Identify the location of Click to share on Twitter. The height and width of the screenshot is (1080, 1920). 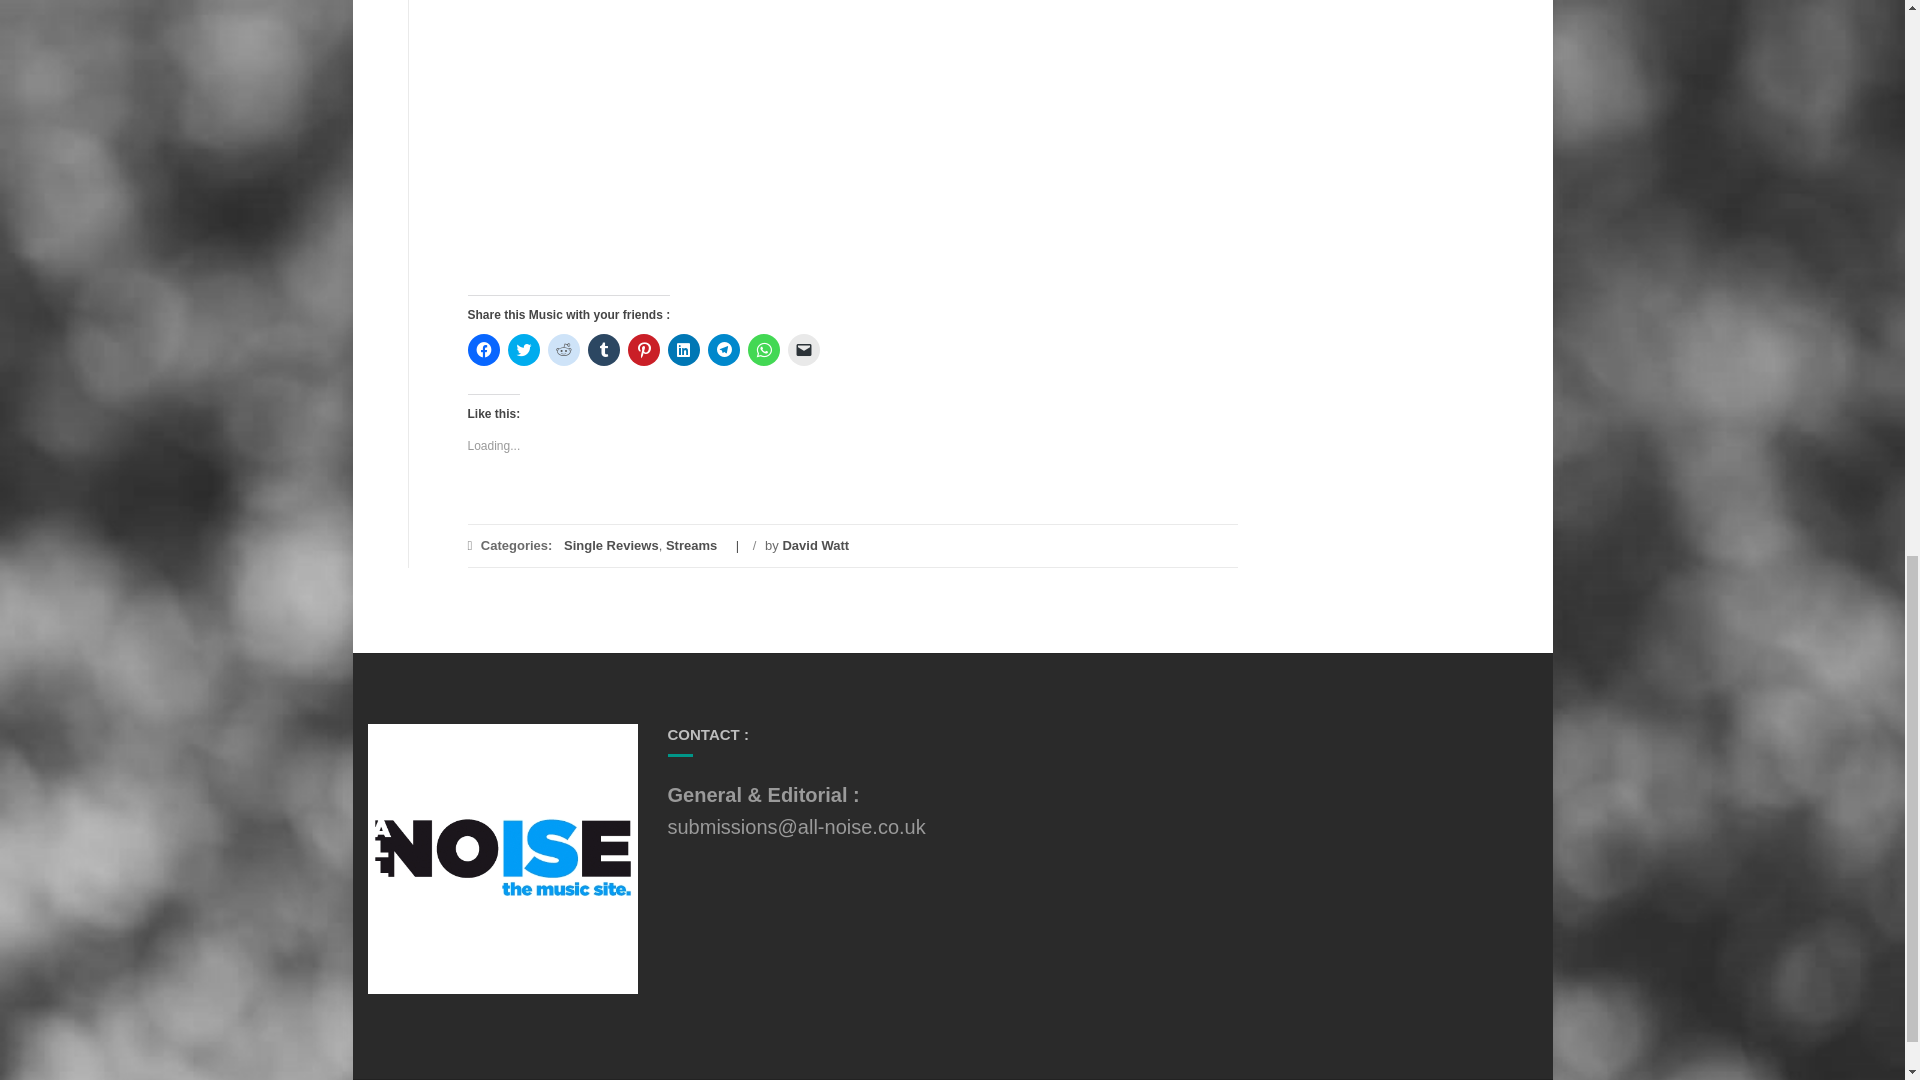
(524, 350).